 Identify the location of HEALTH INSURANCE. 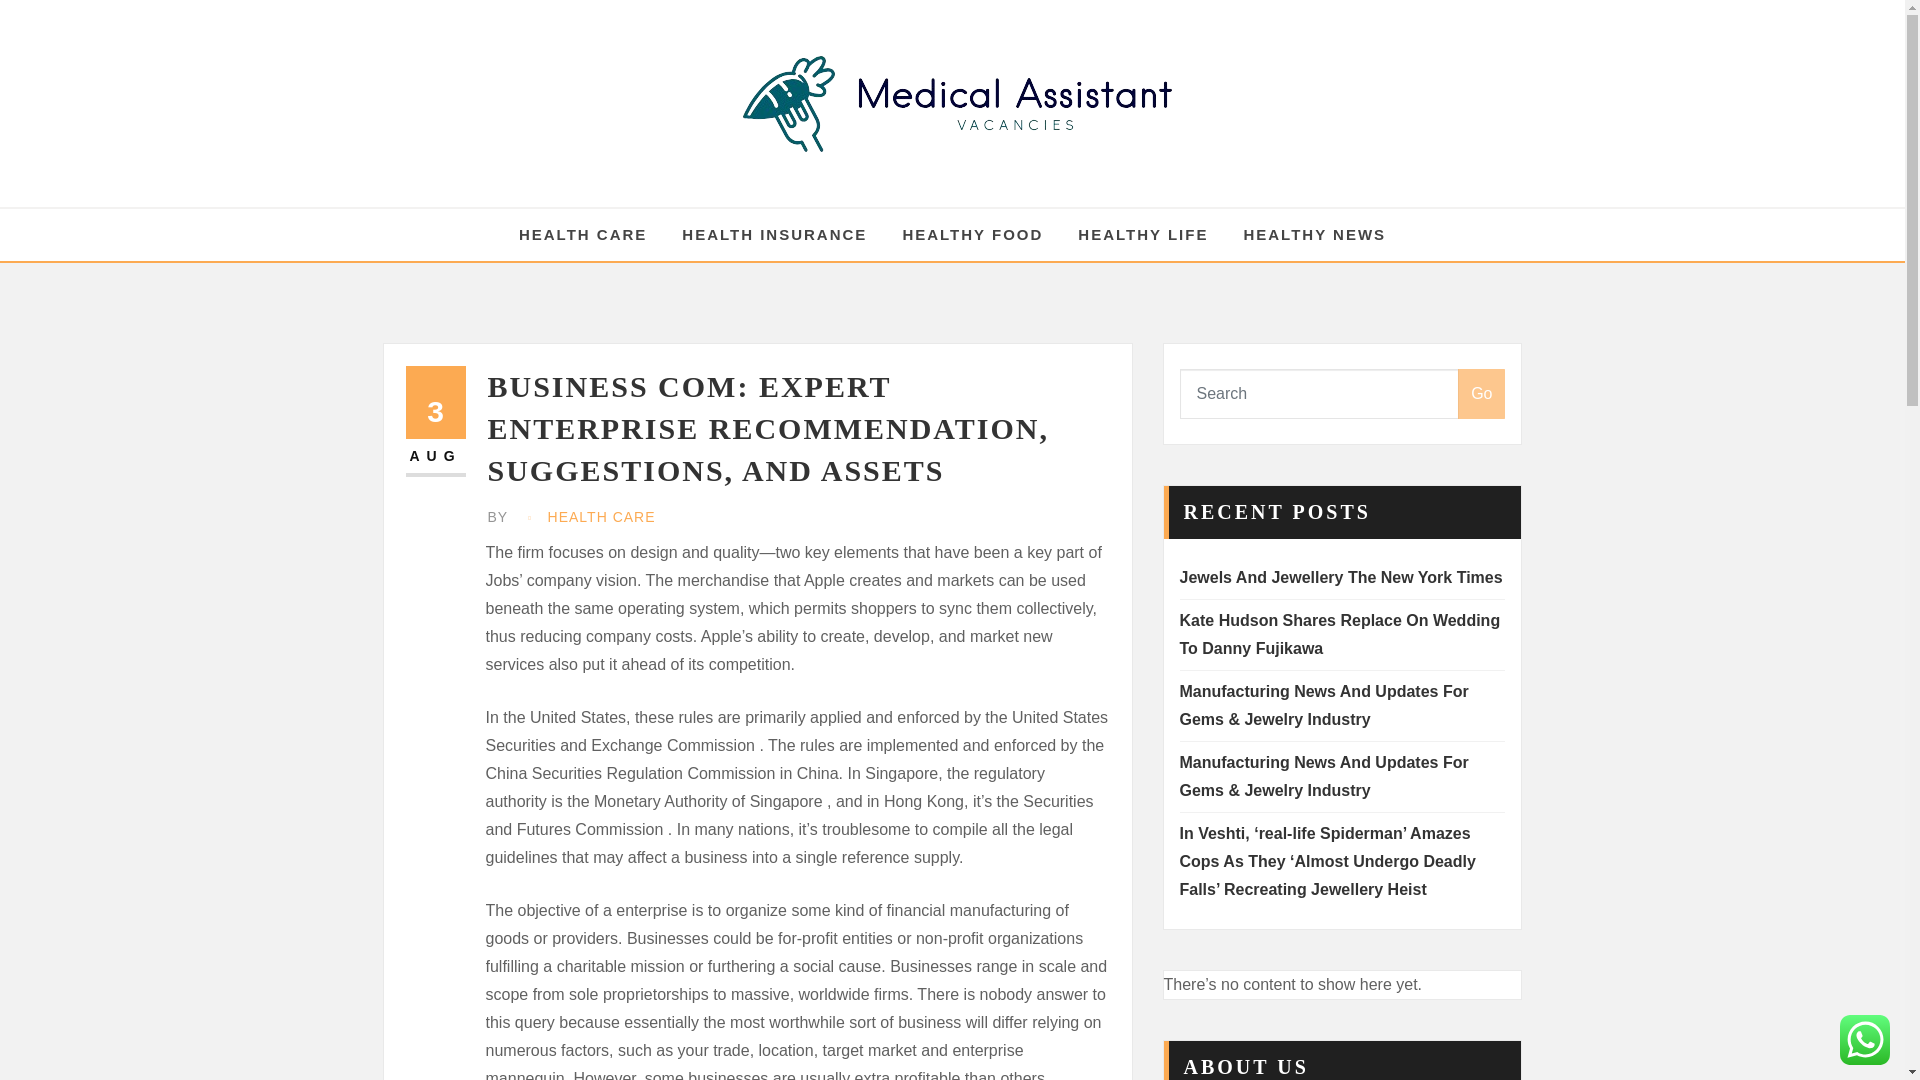
(774, 235).